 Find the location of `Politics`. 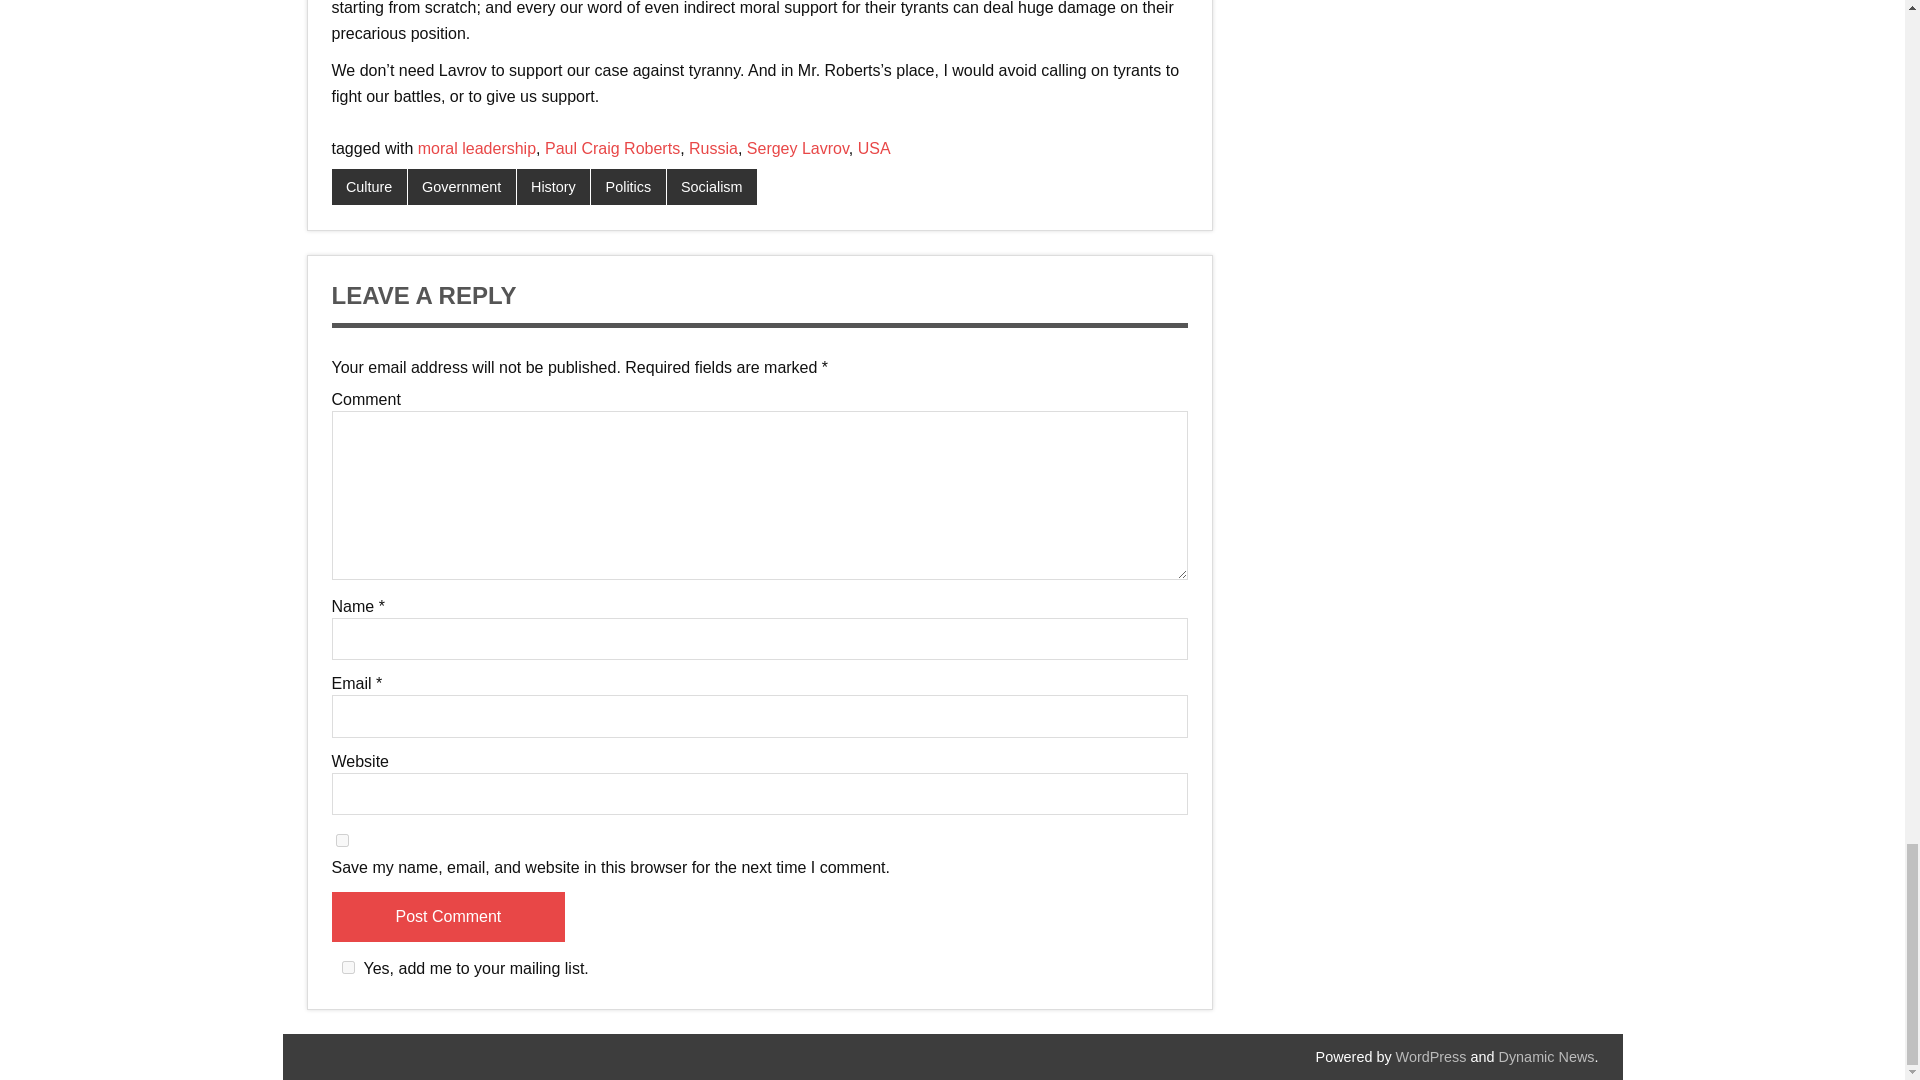

Politics is located at coordinates (628, 186).